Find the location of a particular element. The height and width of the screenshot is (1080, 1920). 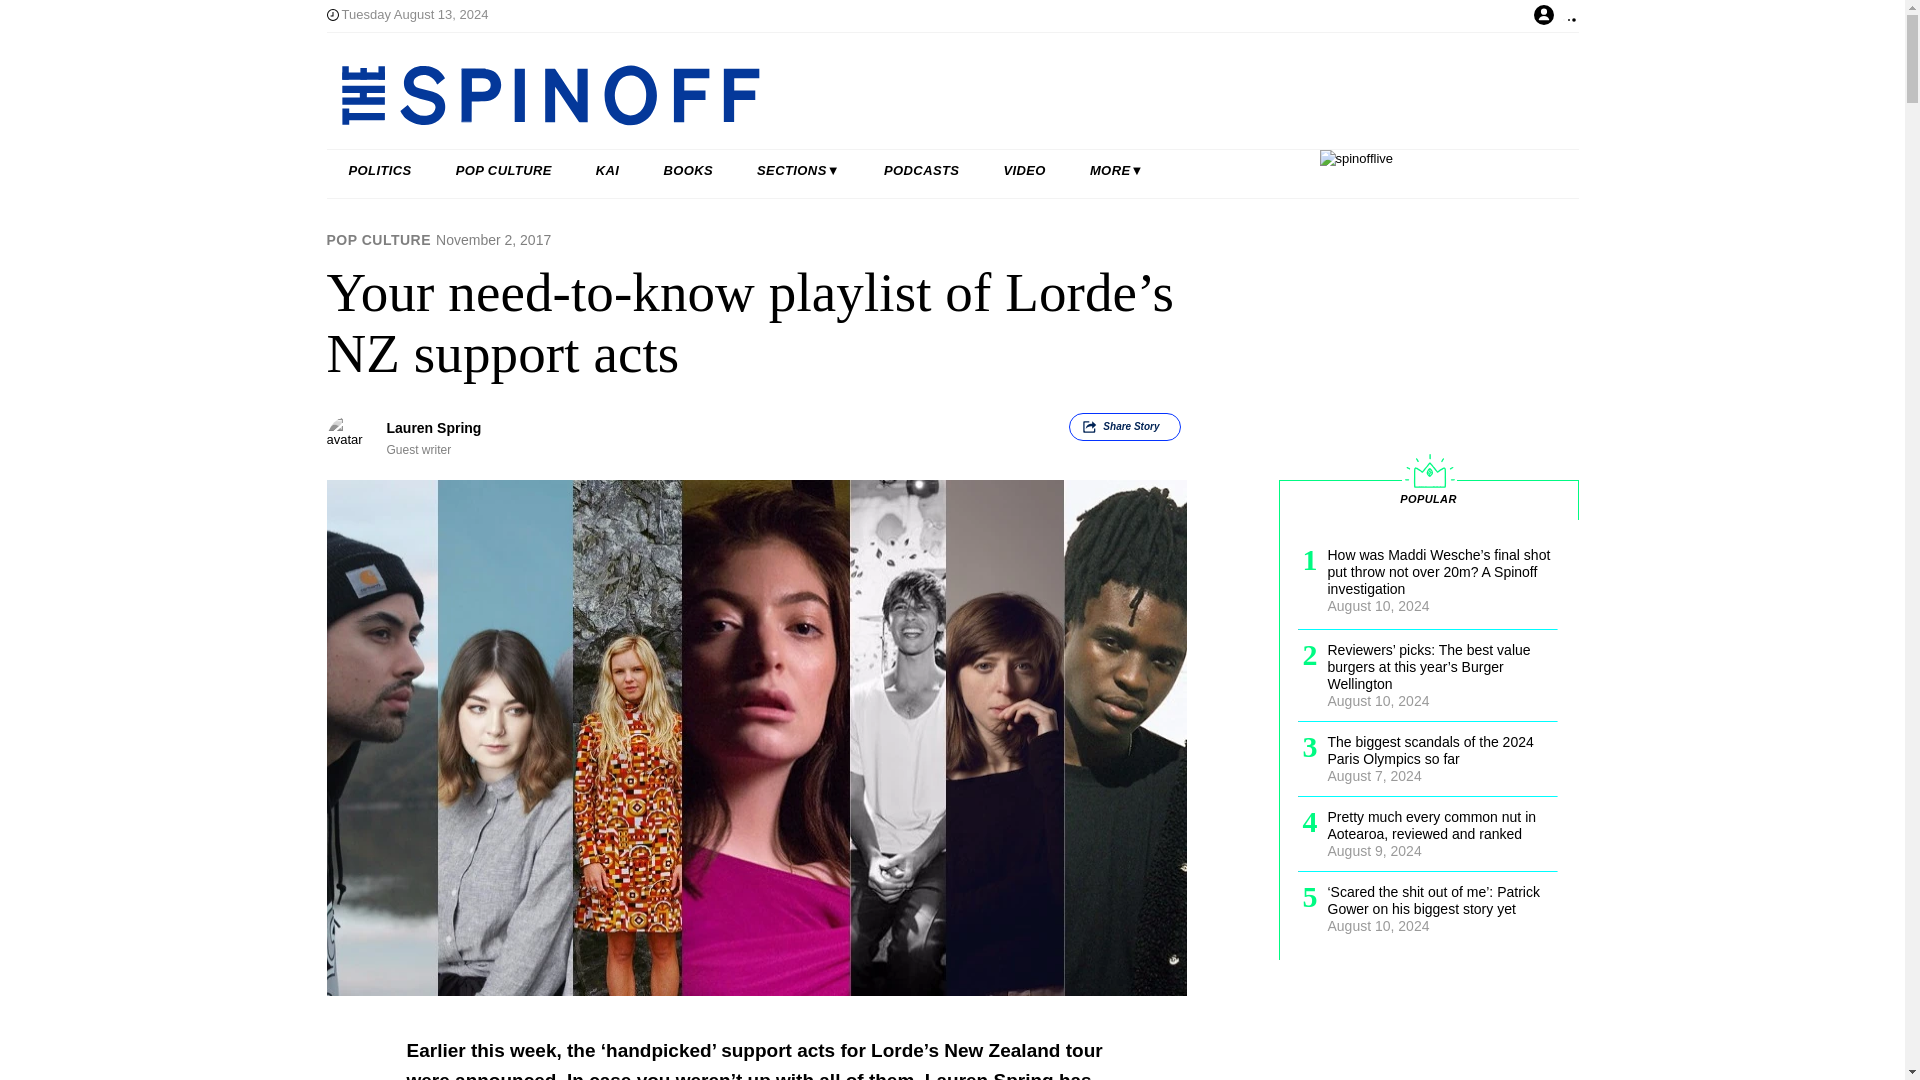

POLITICS is located at coordinates (380, 171).